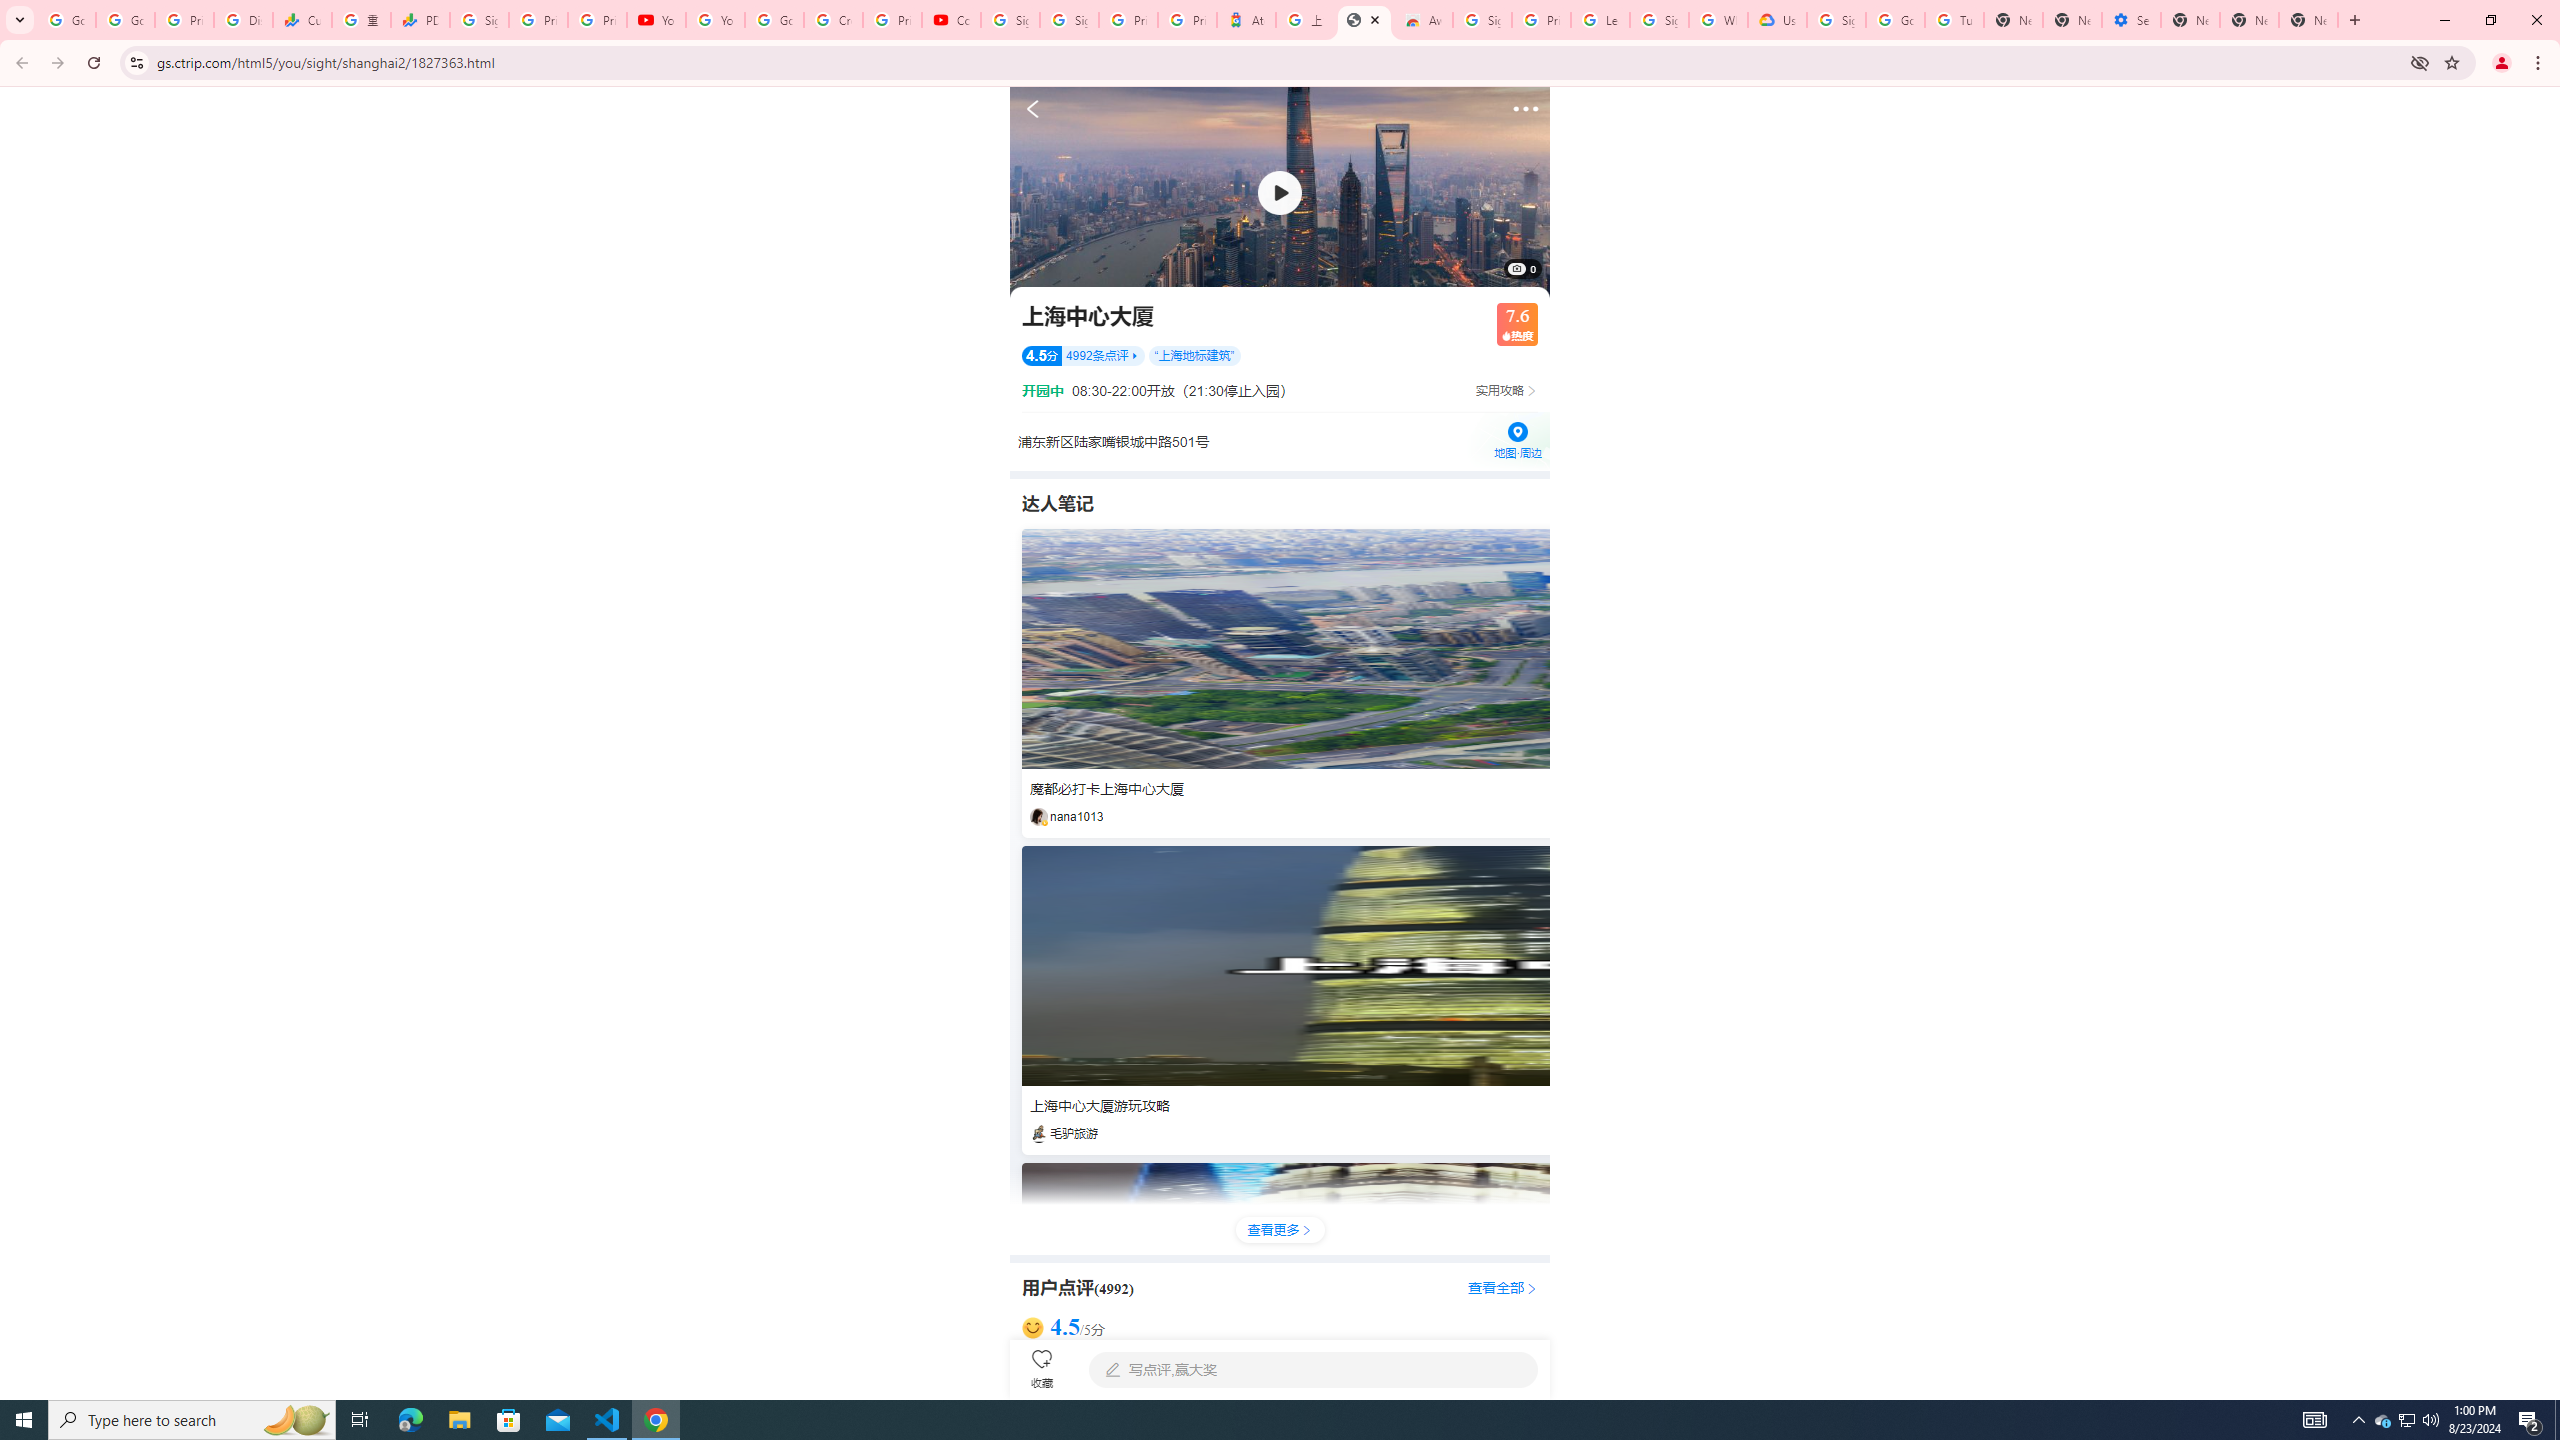 This screenshot has width=2560, height=1440. I want to click on Sign in - Google Accounts, so click(1482, 20).